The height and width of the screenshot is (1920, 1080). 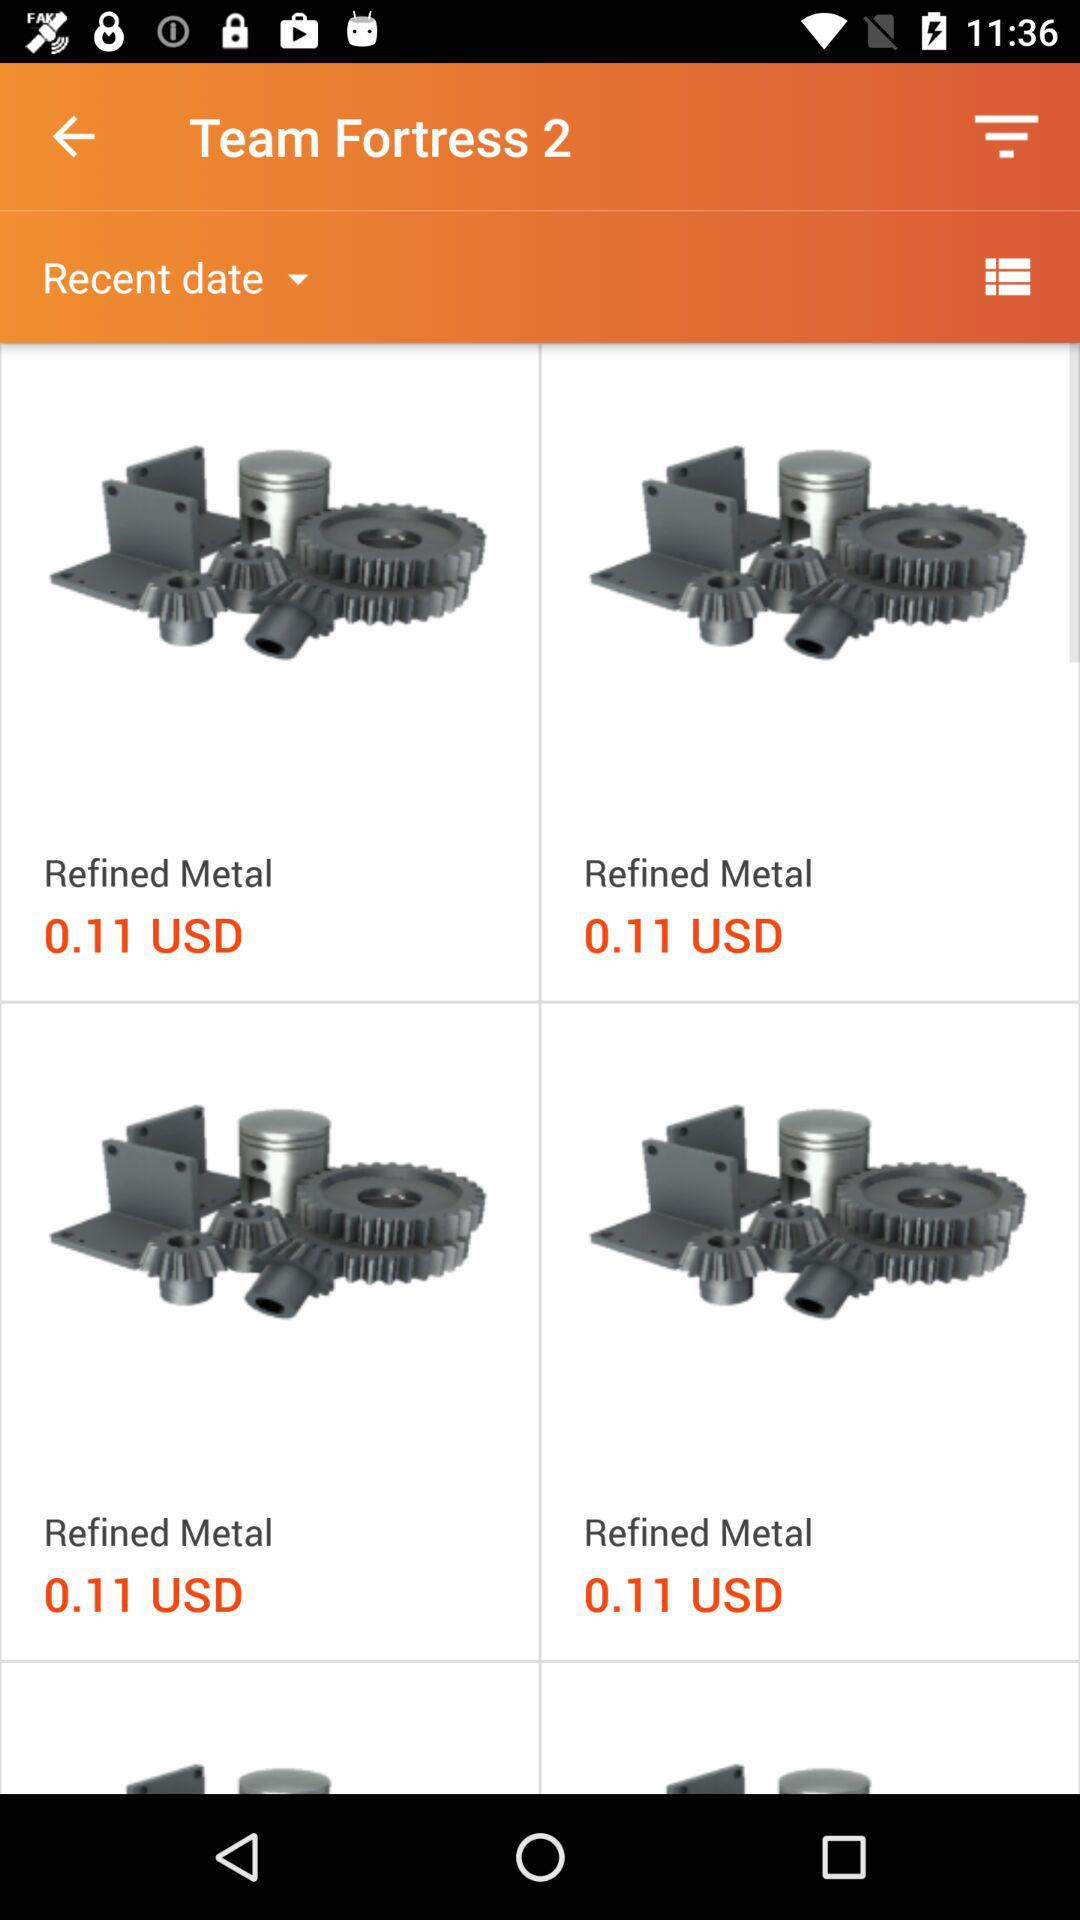 What do you see at coordinates (73, 136) in the screenshot?
I see `open the item next to team fortress 2` at bounding box center [73, 136].